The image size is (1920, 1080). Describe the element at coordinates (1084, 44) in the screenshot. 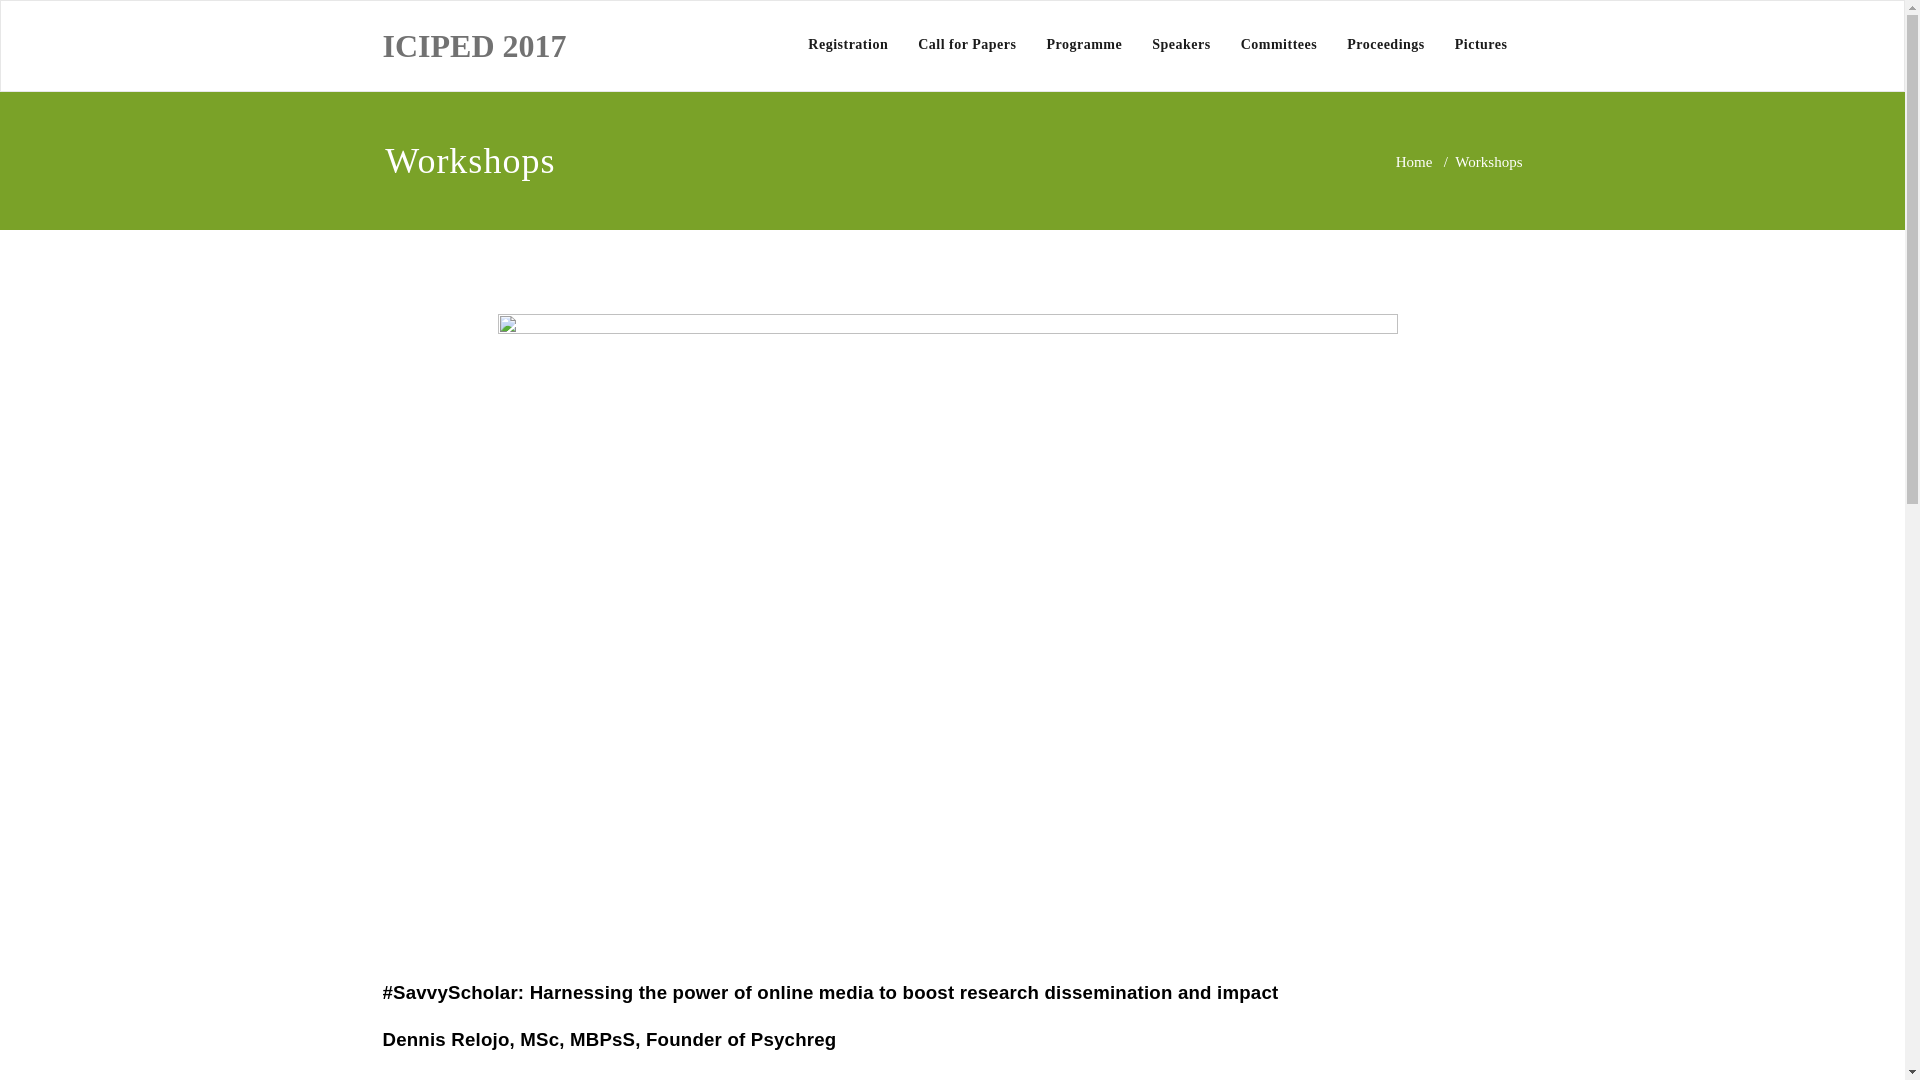

I see `Programme` at that location.